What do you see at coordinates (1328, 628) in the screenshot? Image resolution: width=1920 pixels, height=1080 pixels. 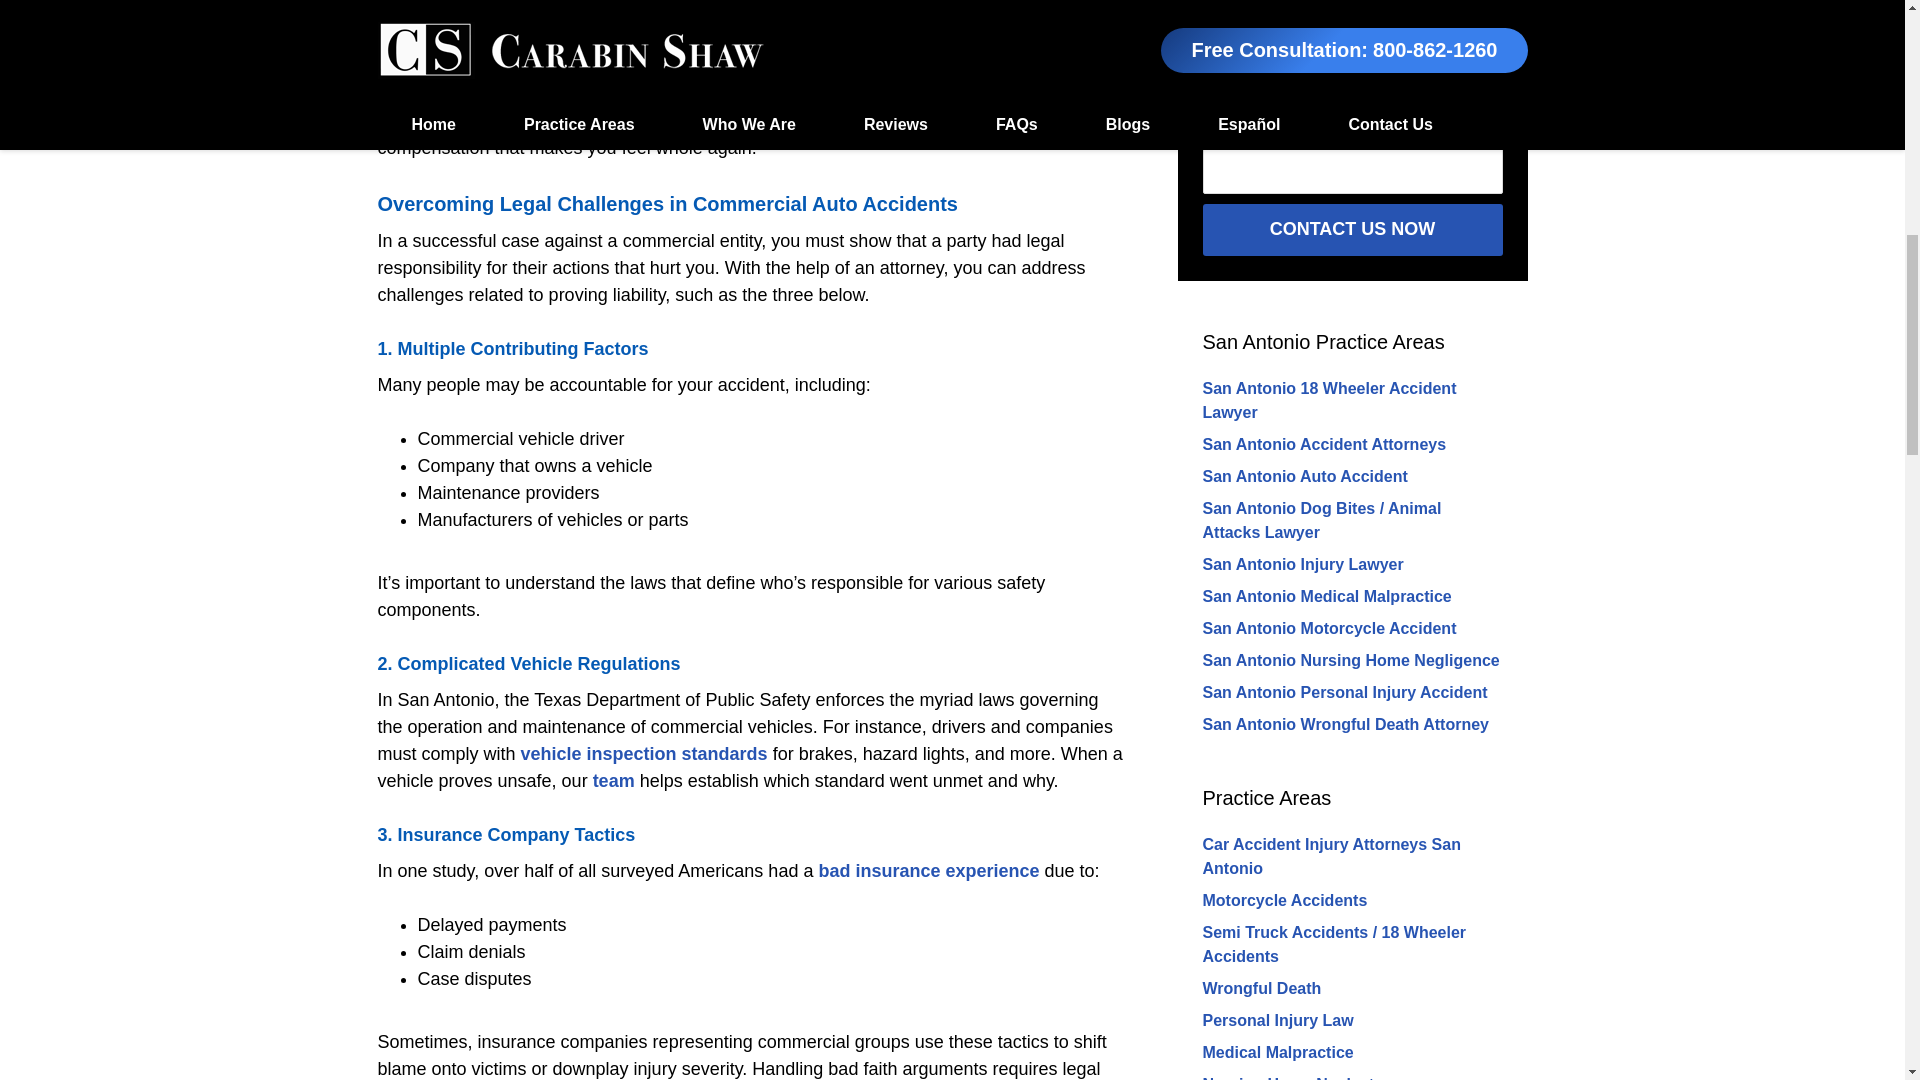 I see `San Antonio Motorcycle Accident` at bounding box center [1328, 628].